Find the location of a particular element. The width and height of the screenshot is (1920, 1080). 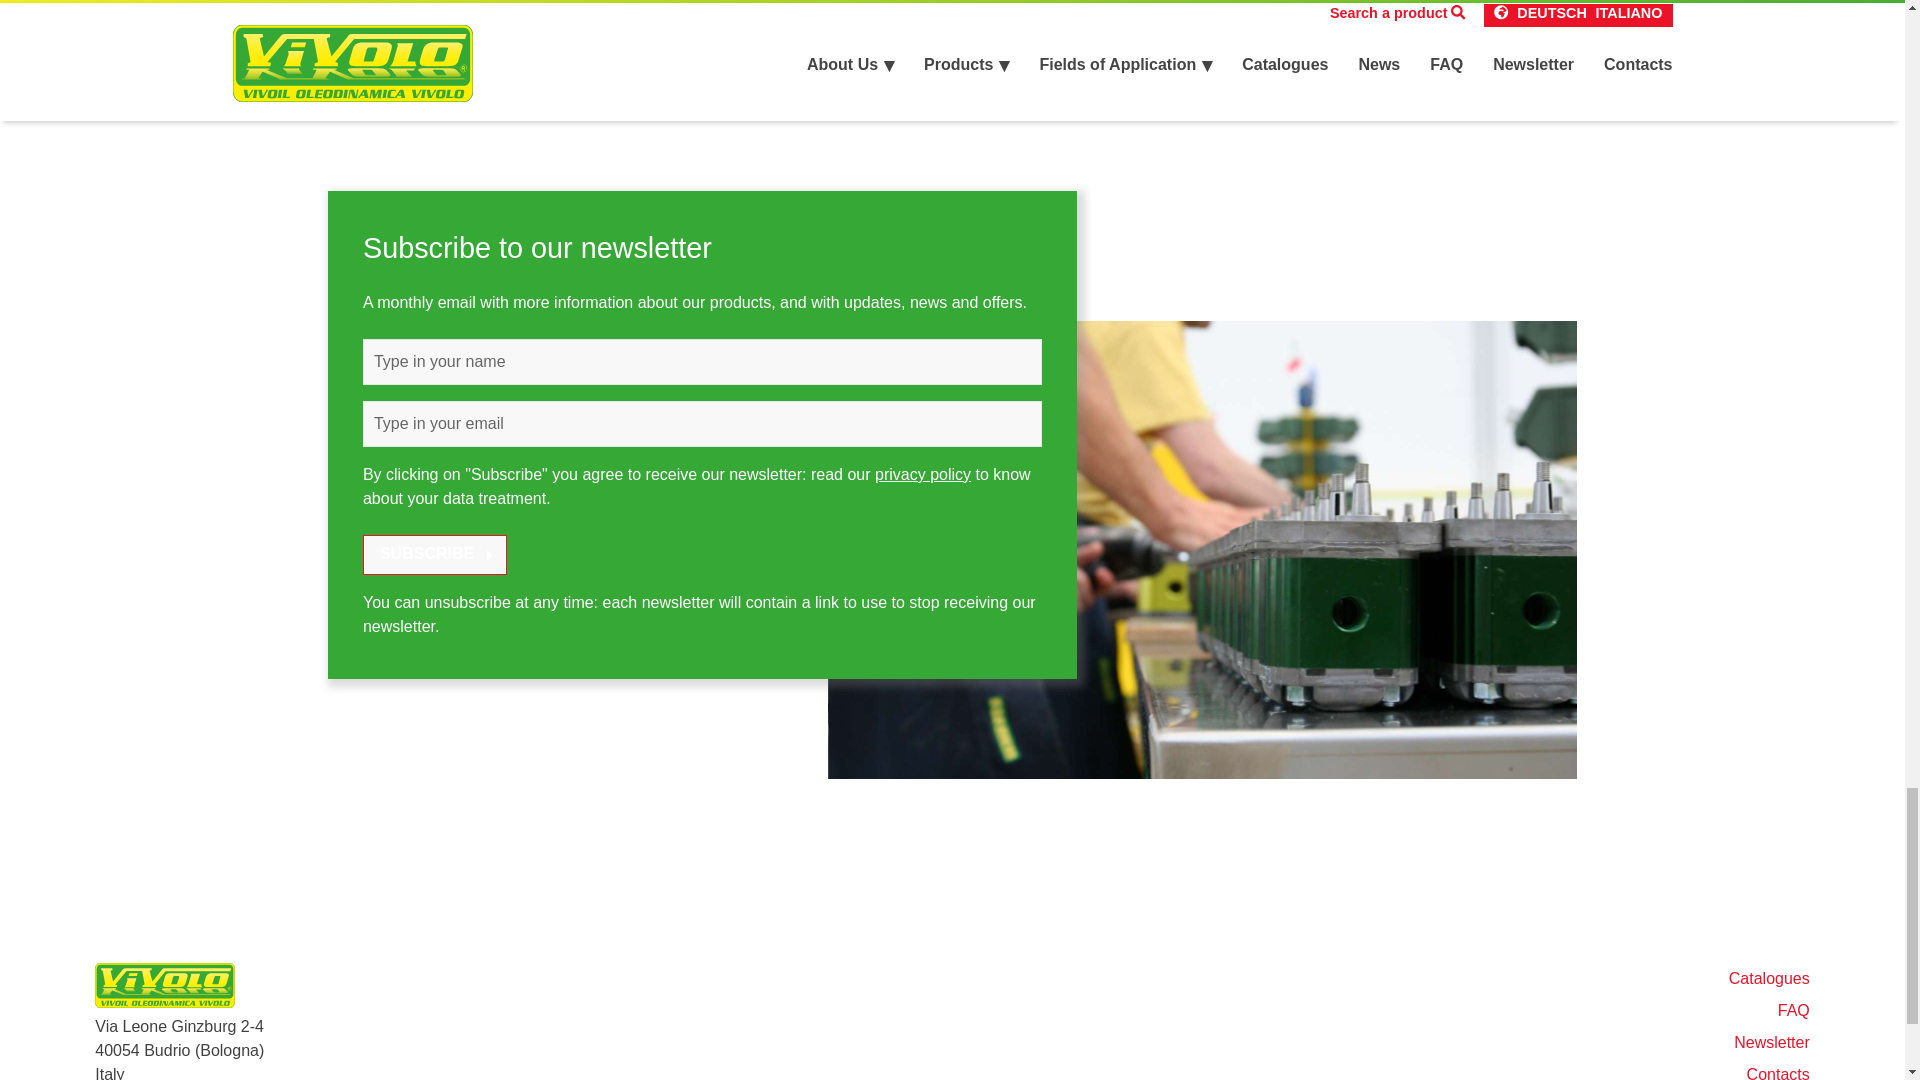

Read the article is located at coordinates (1276, 77).